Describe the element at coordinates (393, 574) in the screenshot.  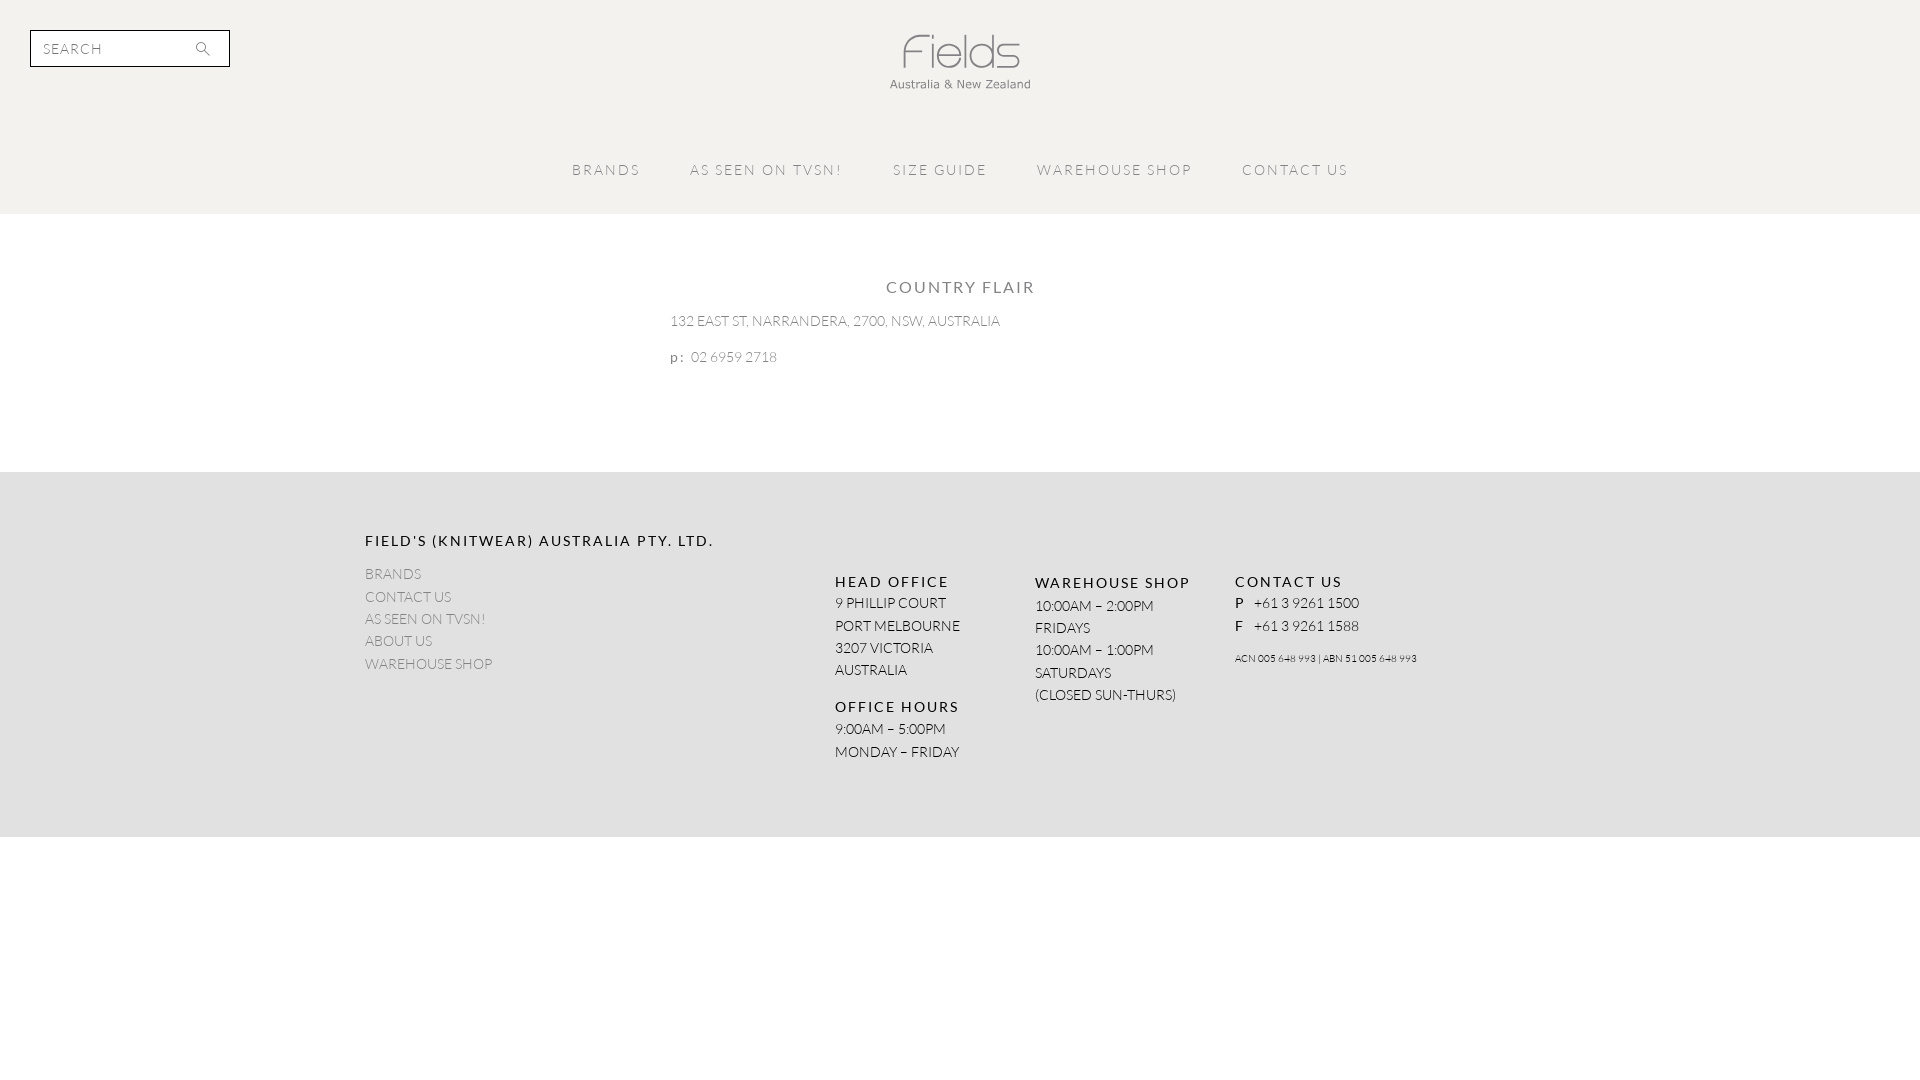
I see `BRANDS` at that location.